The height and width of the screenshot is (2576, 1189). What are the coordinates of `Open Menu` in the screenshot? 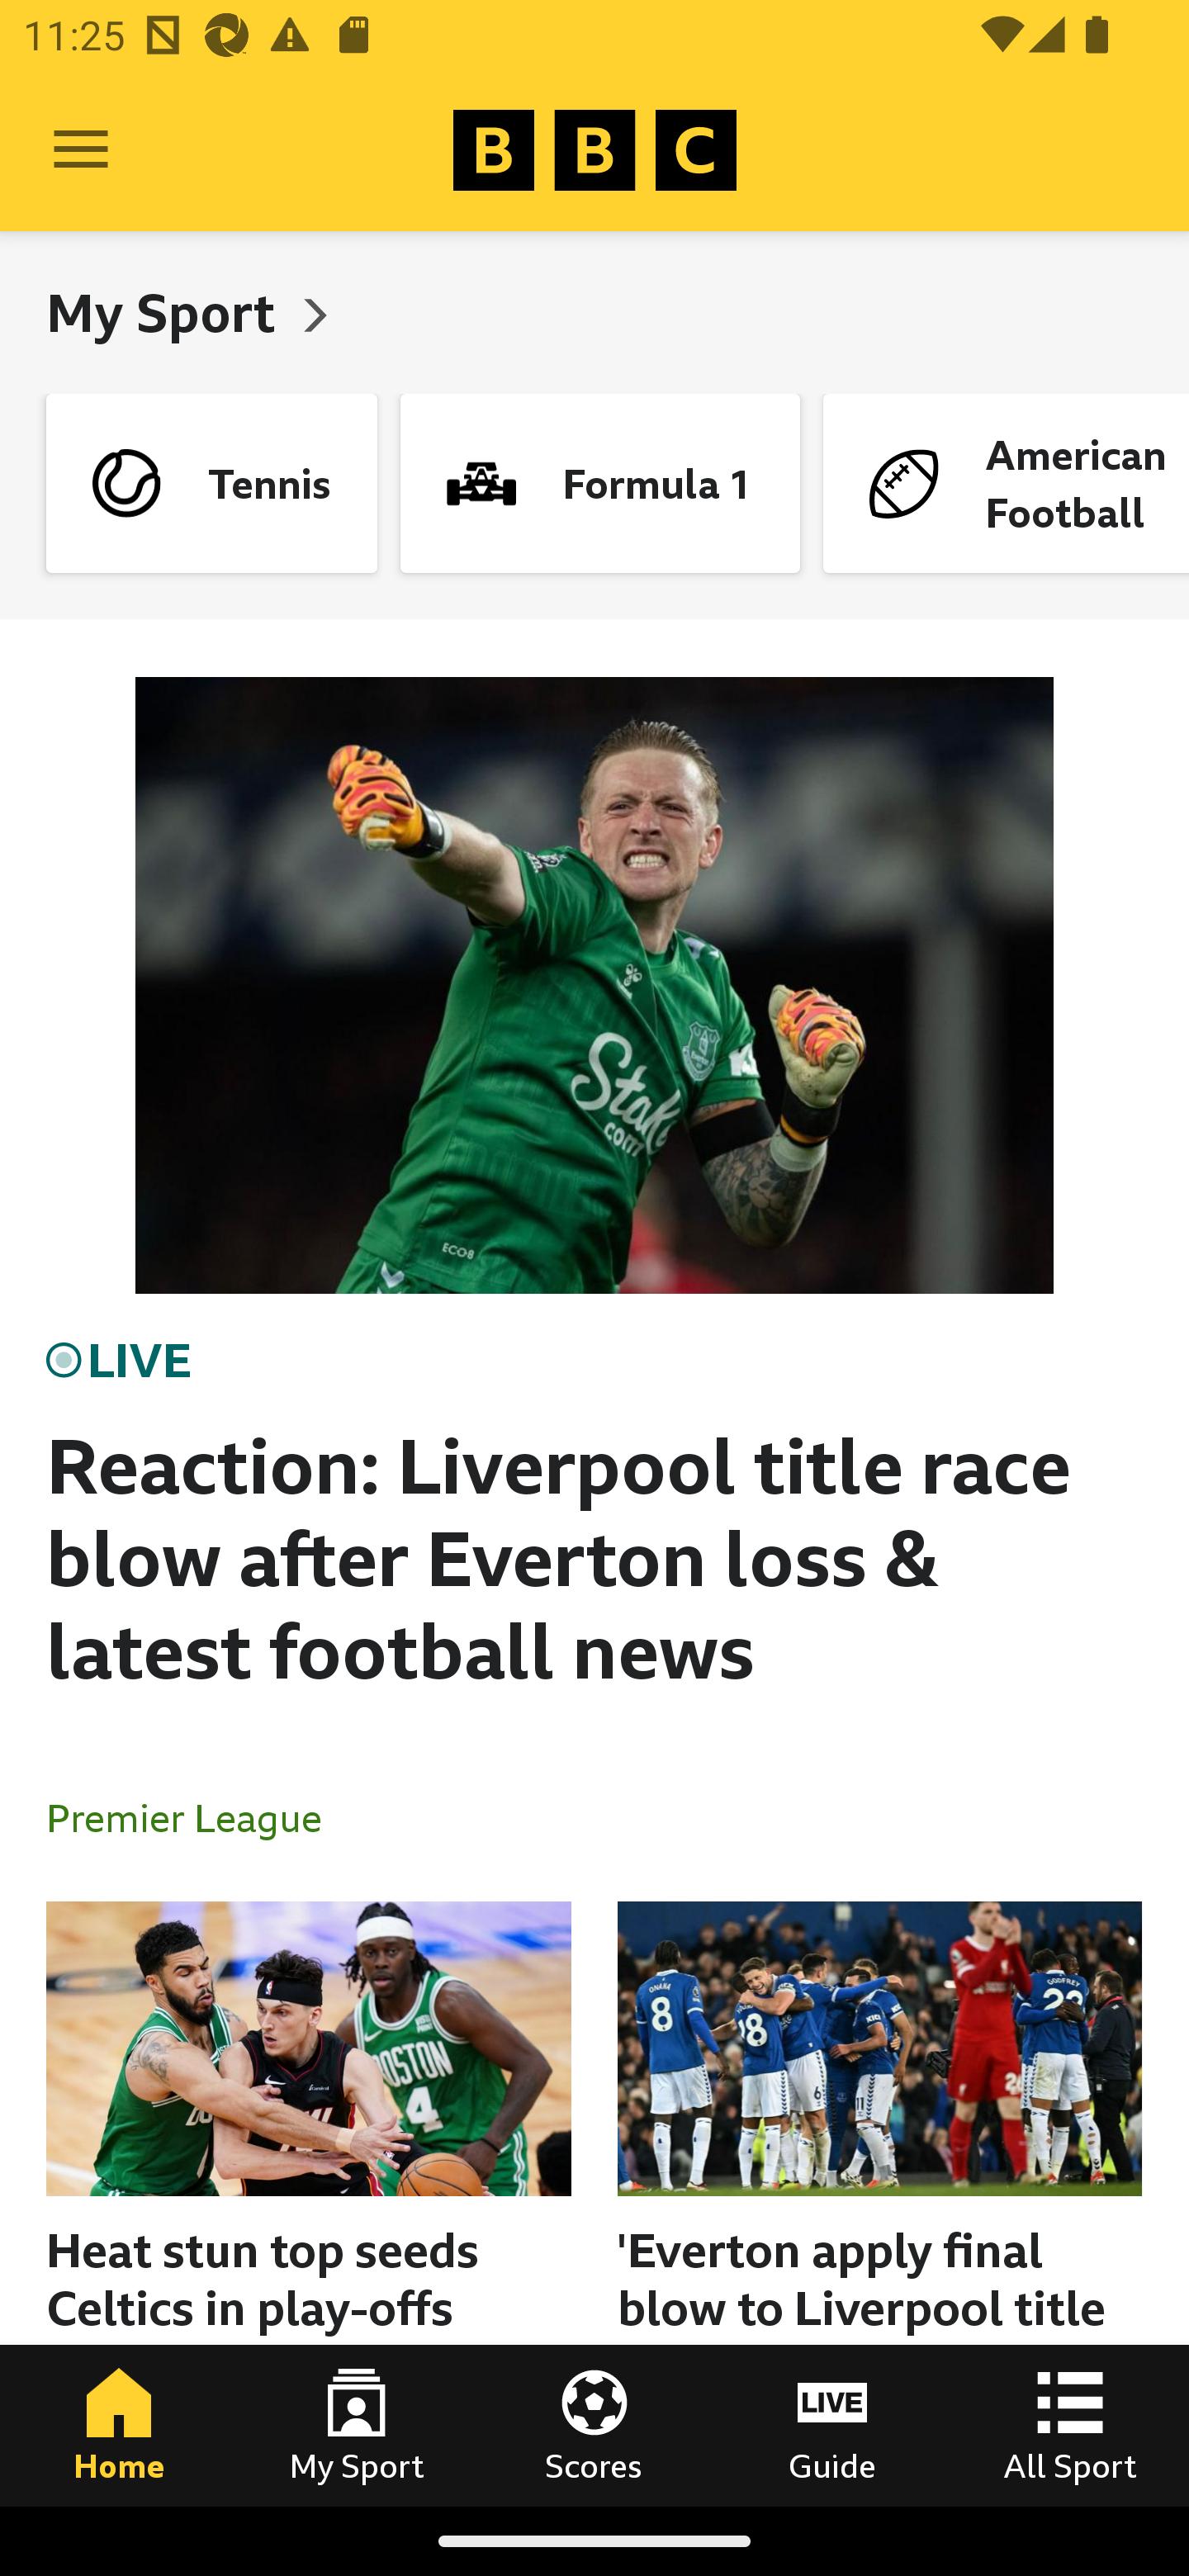 It's located at (81, 150).